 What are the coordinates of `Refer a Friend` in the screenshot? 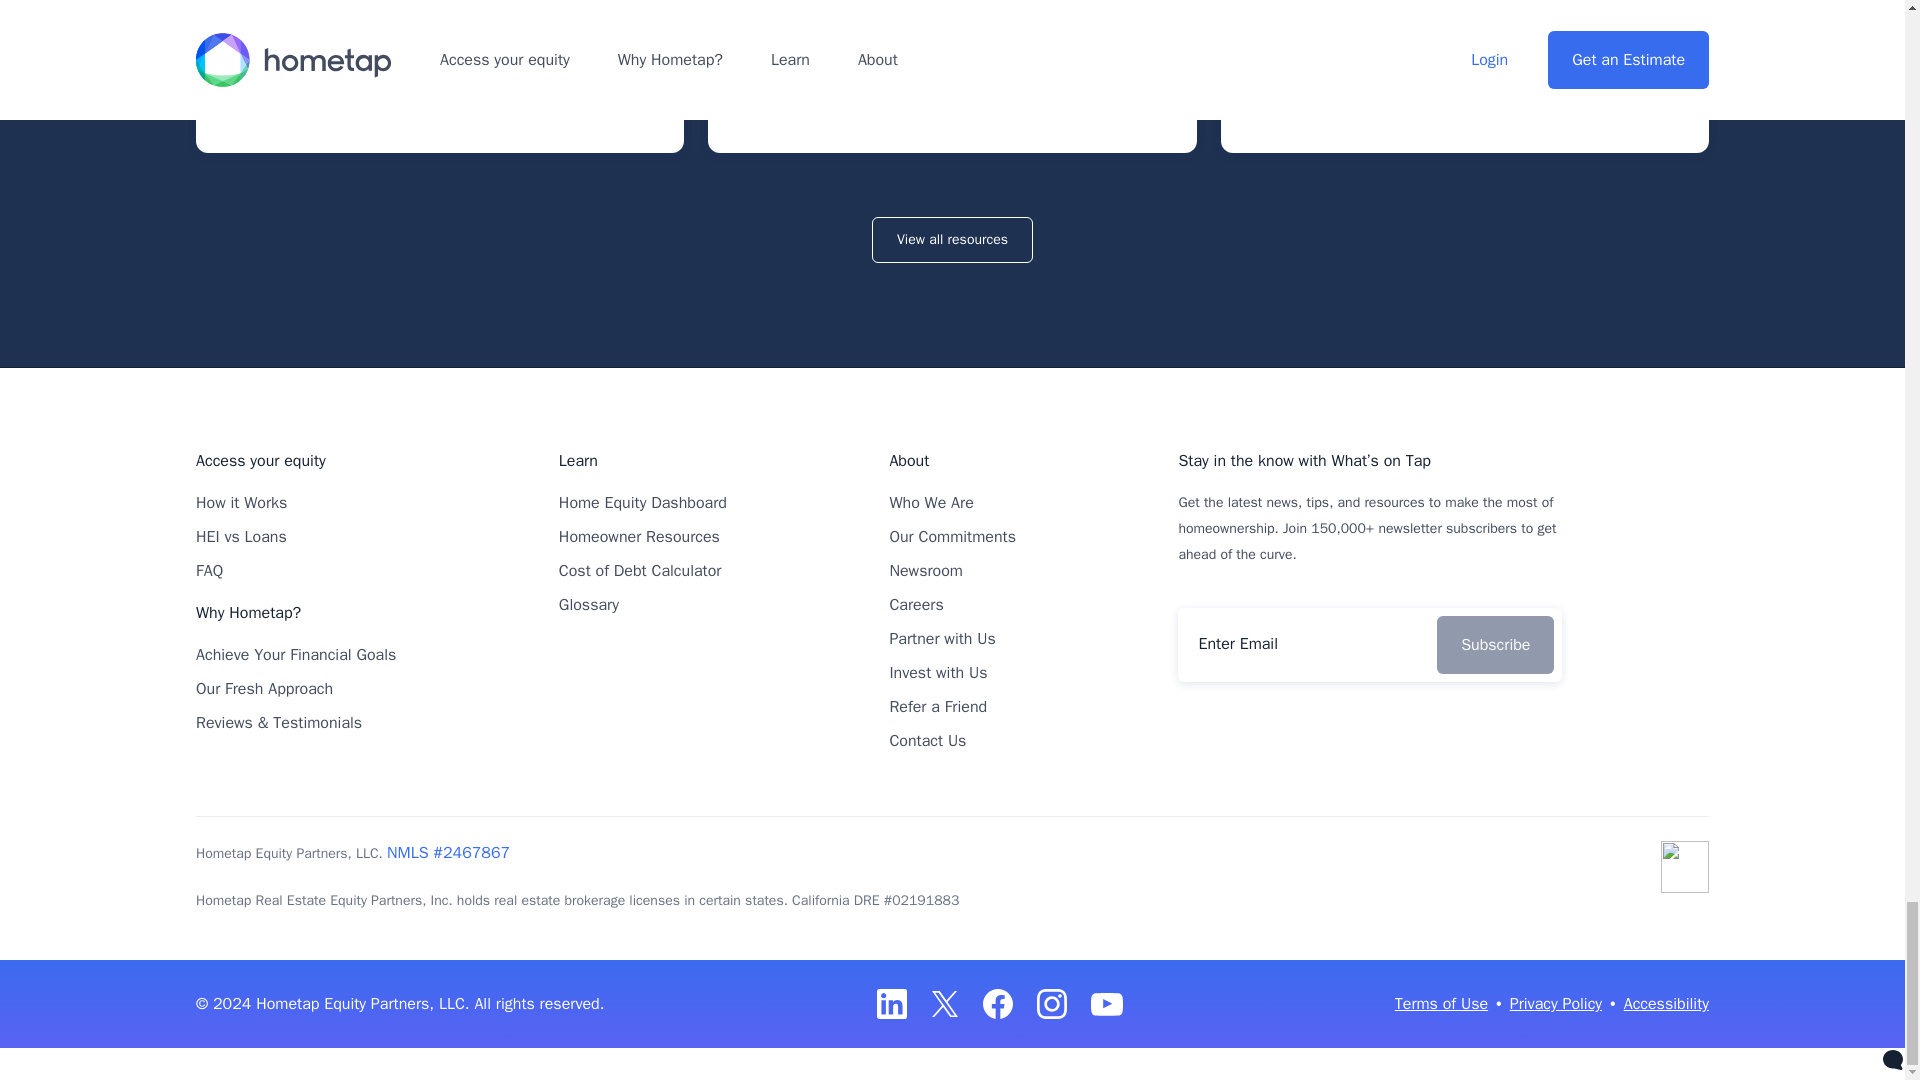 It's located at (937, 706).